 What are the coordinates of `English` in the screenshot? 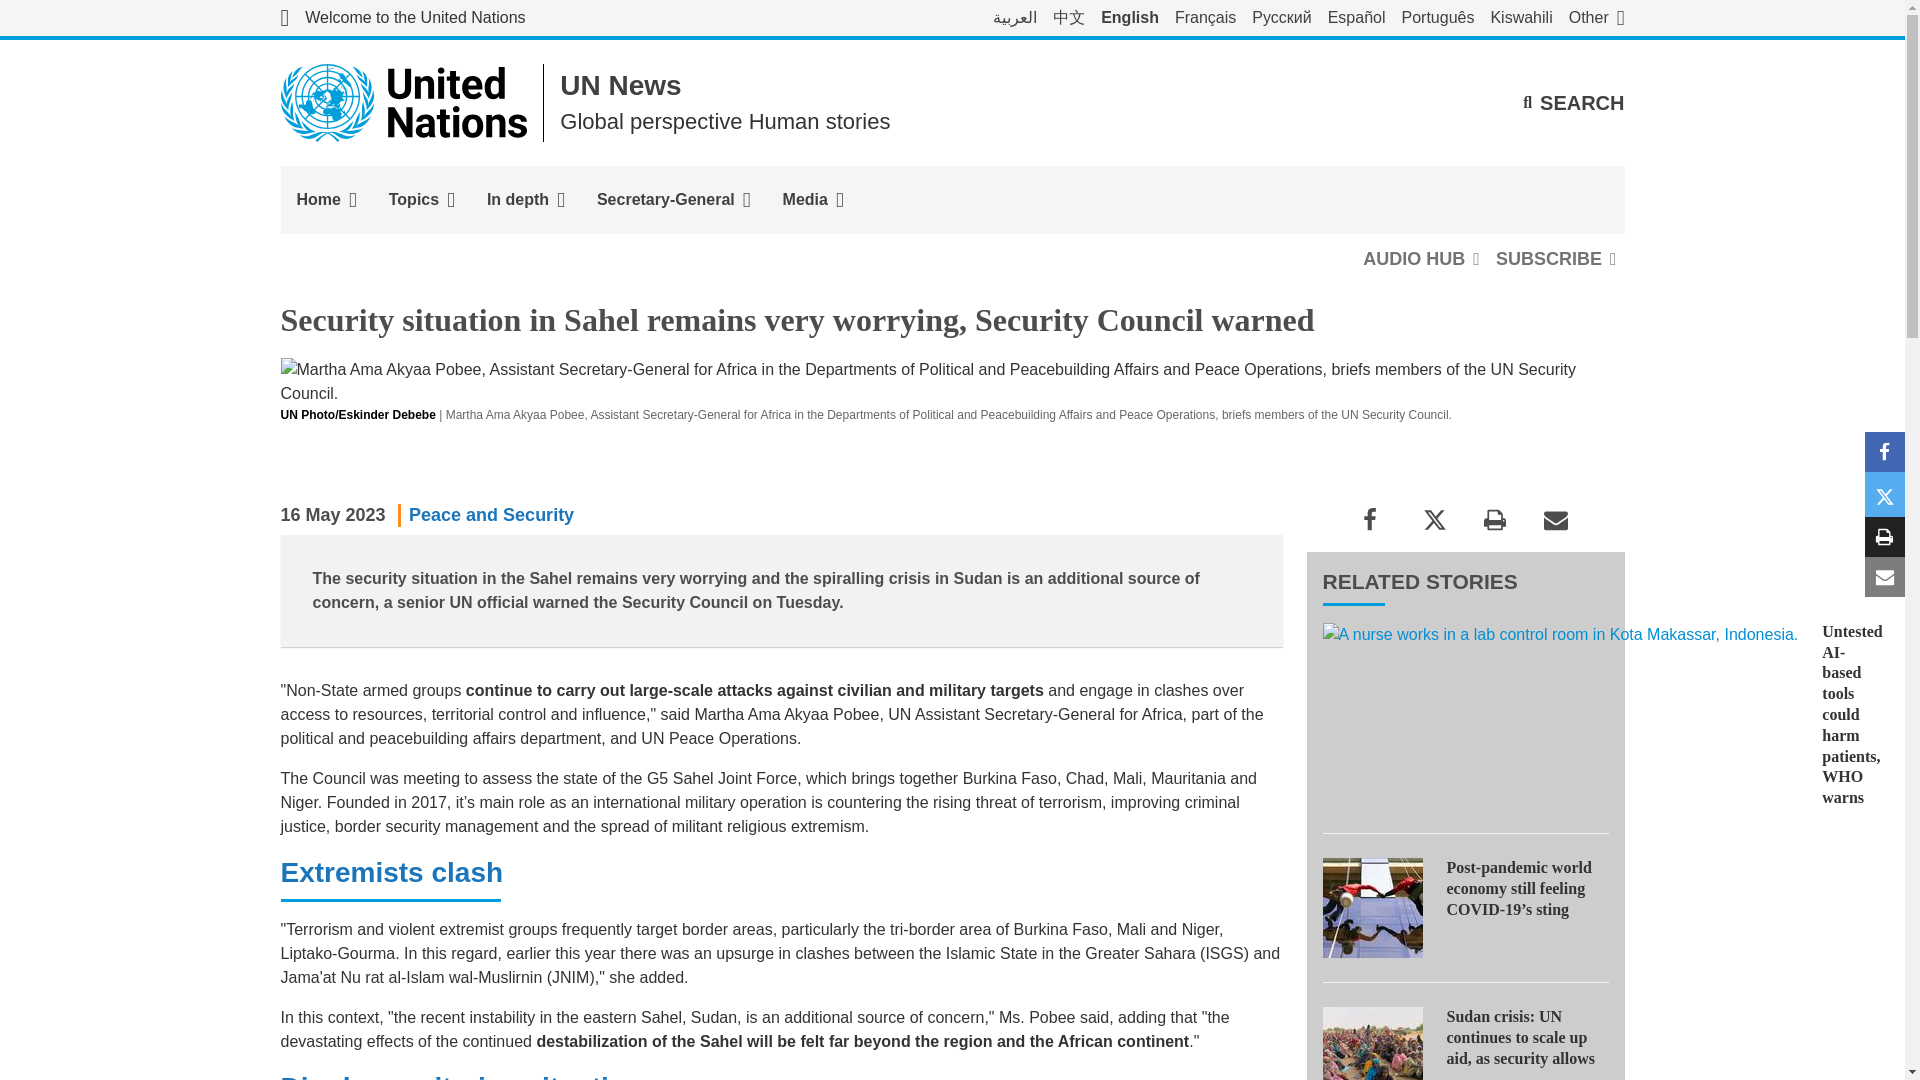 It's located at (1130, 18).